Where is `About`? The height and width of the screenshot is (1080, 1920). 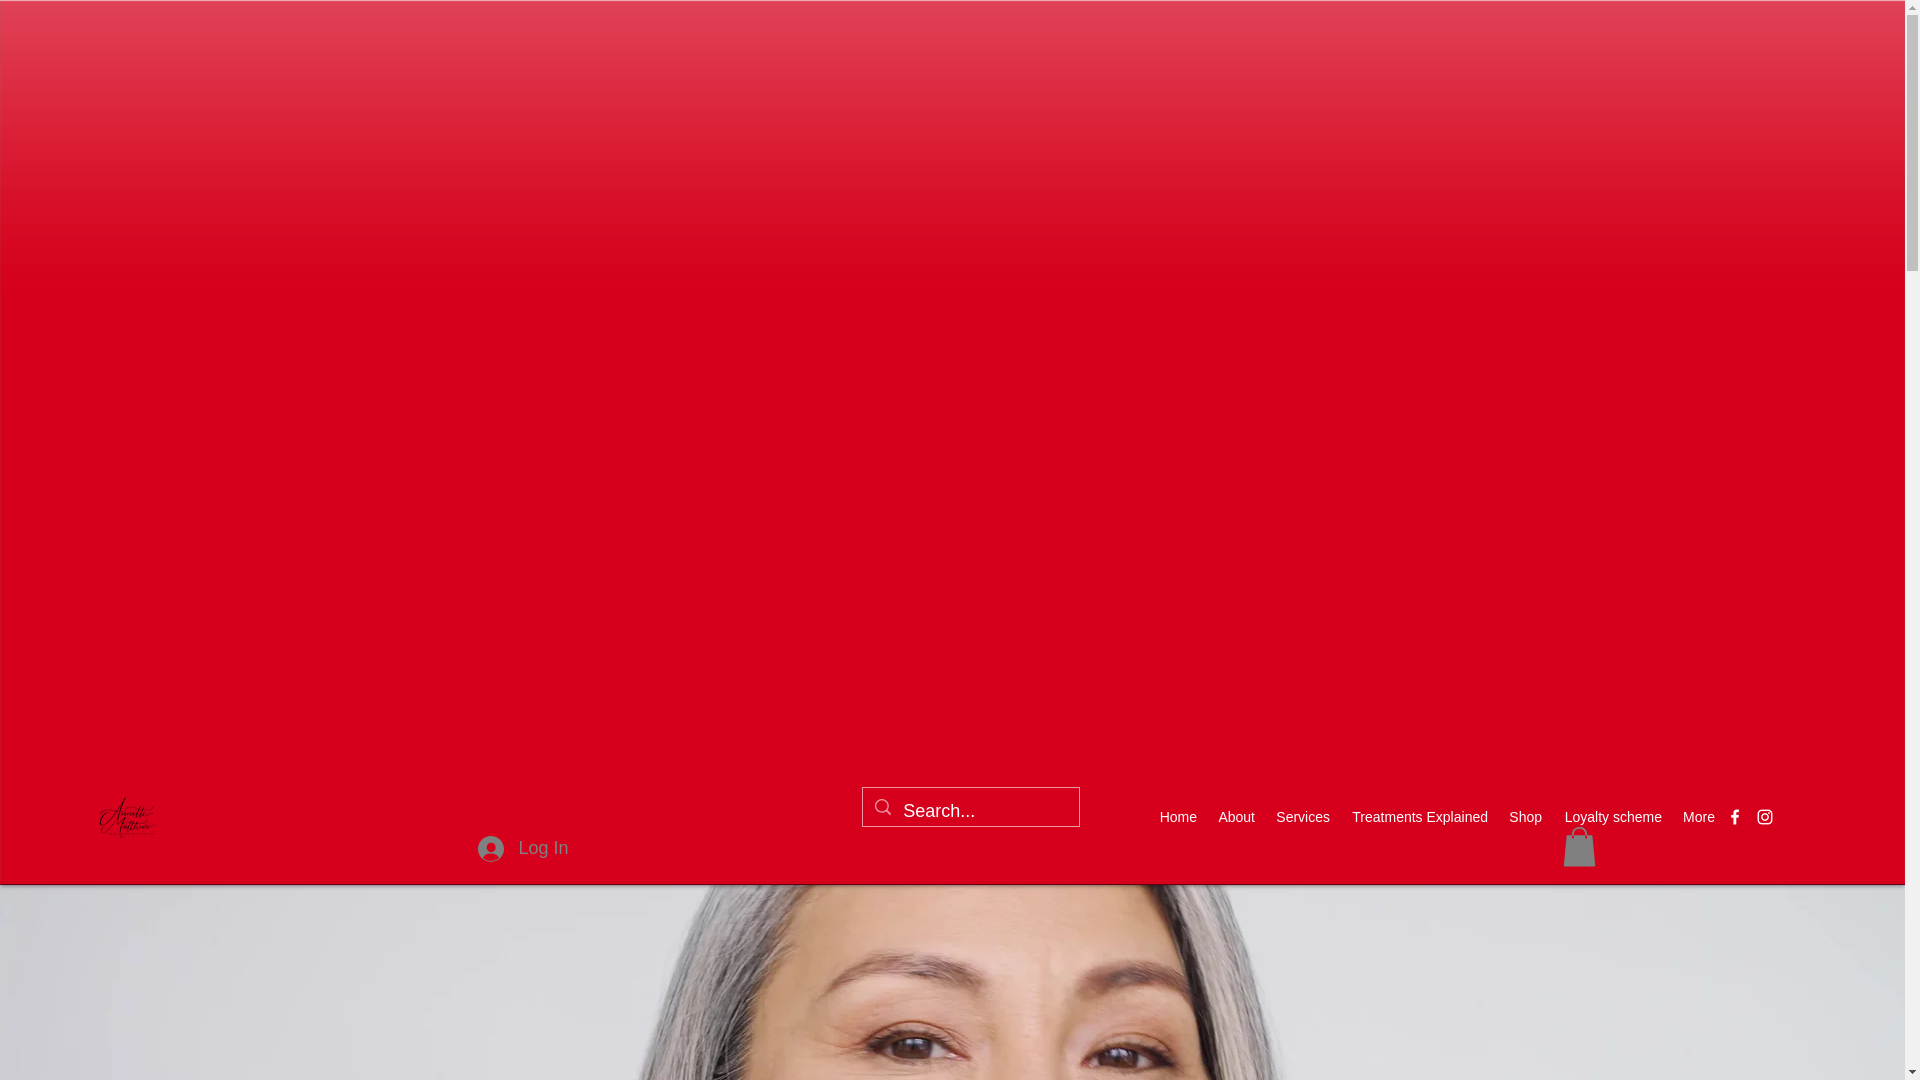 About is located at coordinates (1236, 816).